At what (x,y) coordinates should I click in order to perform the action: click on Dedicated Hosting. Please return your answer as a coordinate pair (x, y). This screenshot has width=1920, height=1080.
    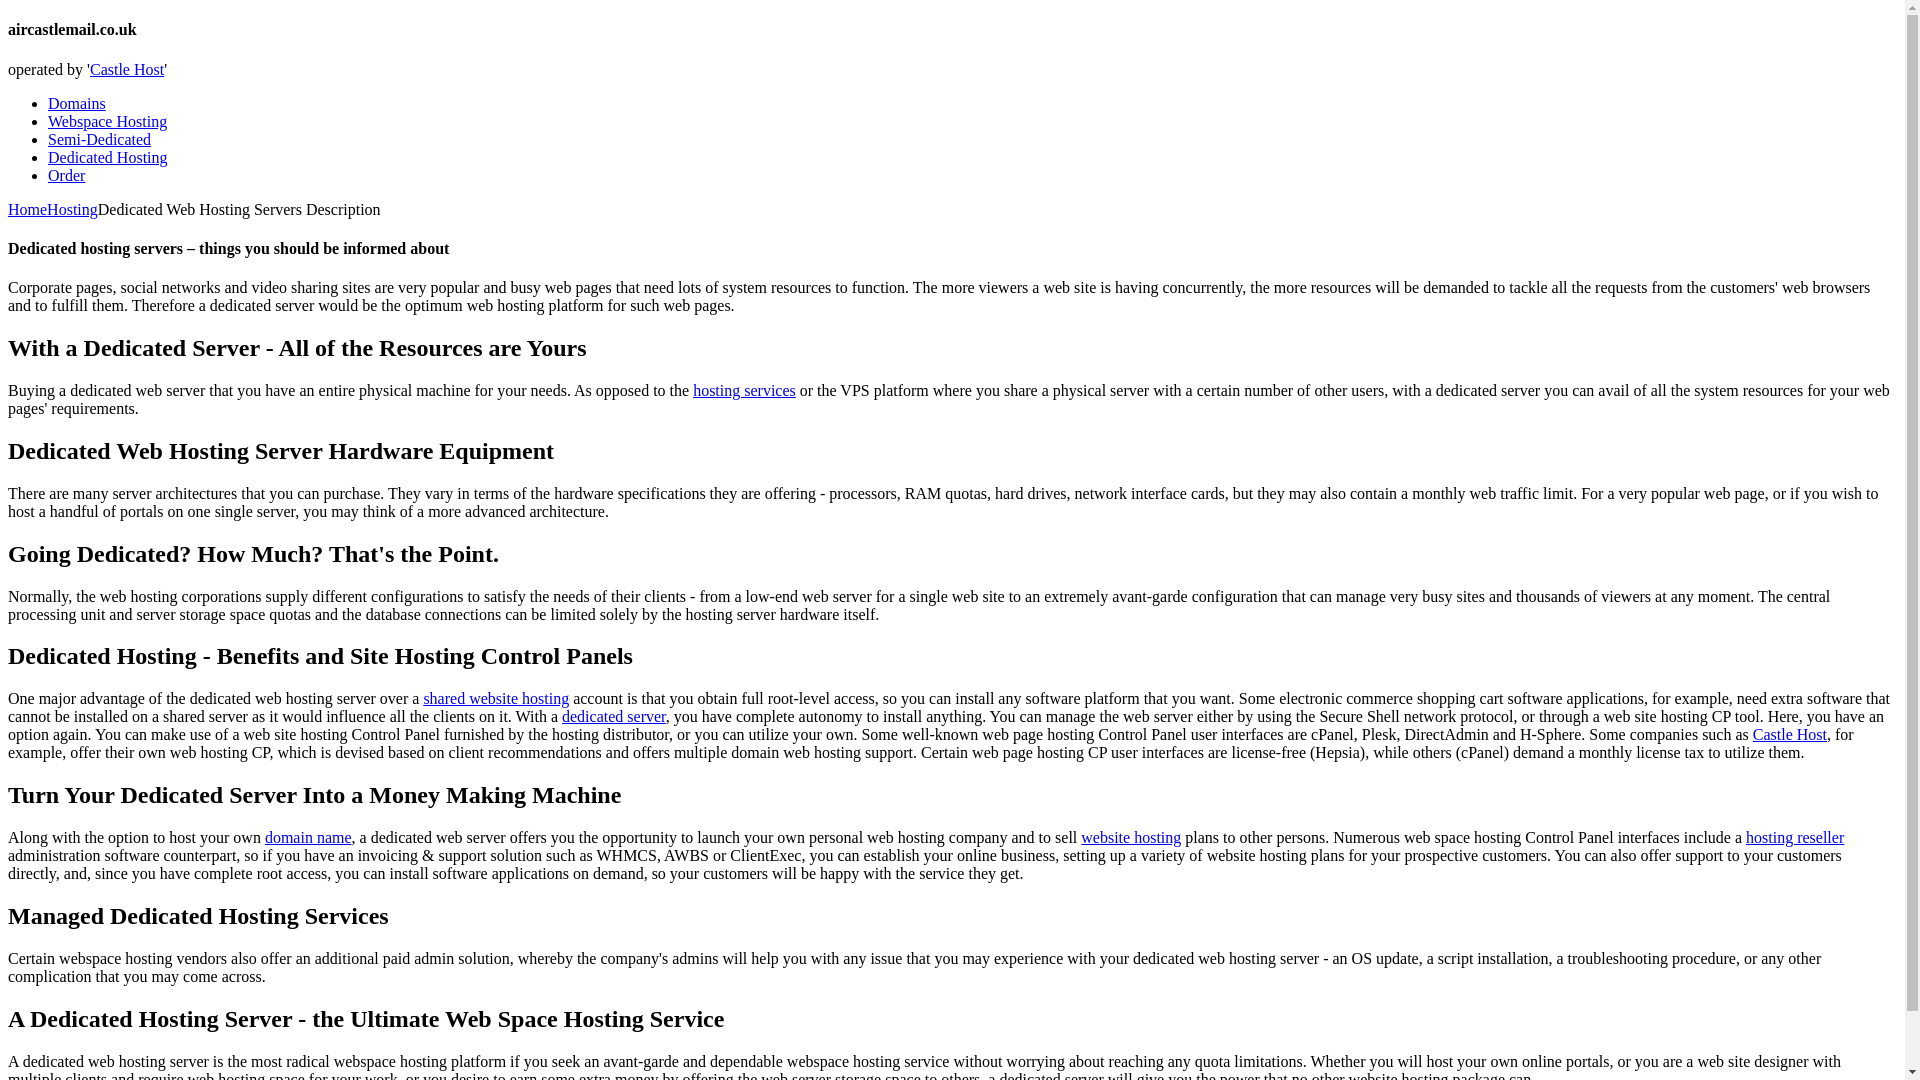
    Looking at the image, I should click on (108, 158).